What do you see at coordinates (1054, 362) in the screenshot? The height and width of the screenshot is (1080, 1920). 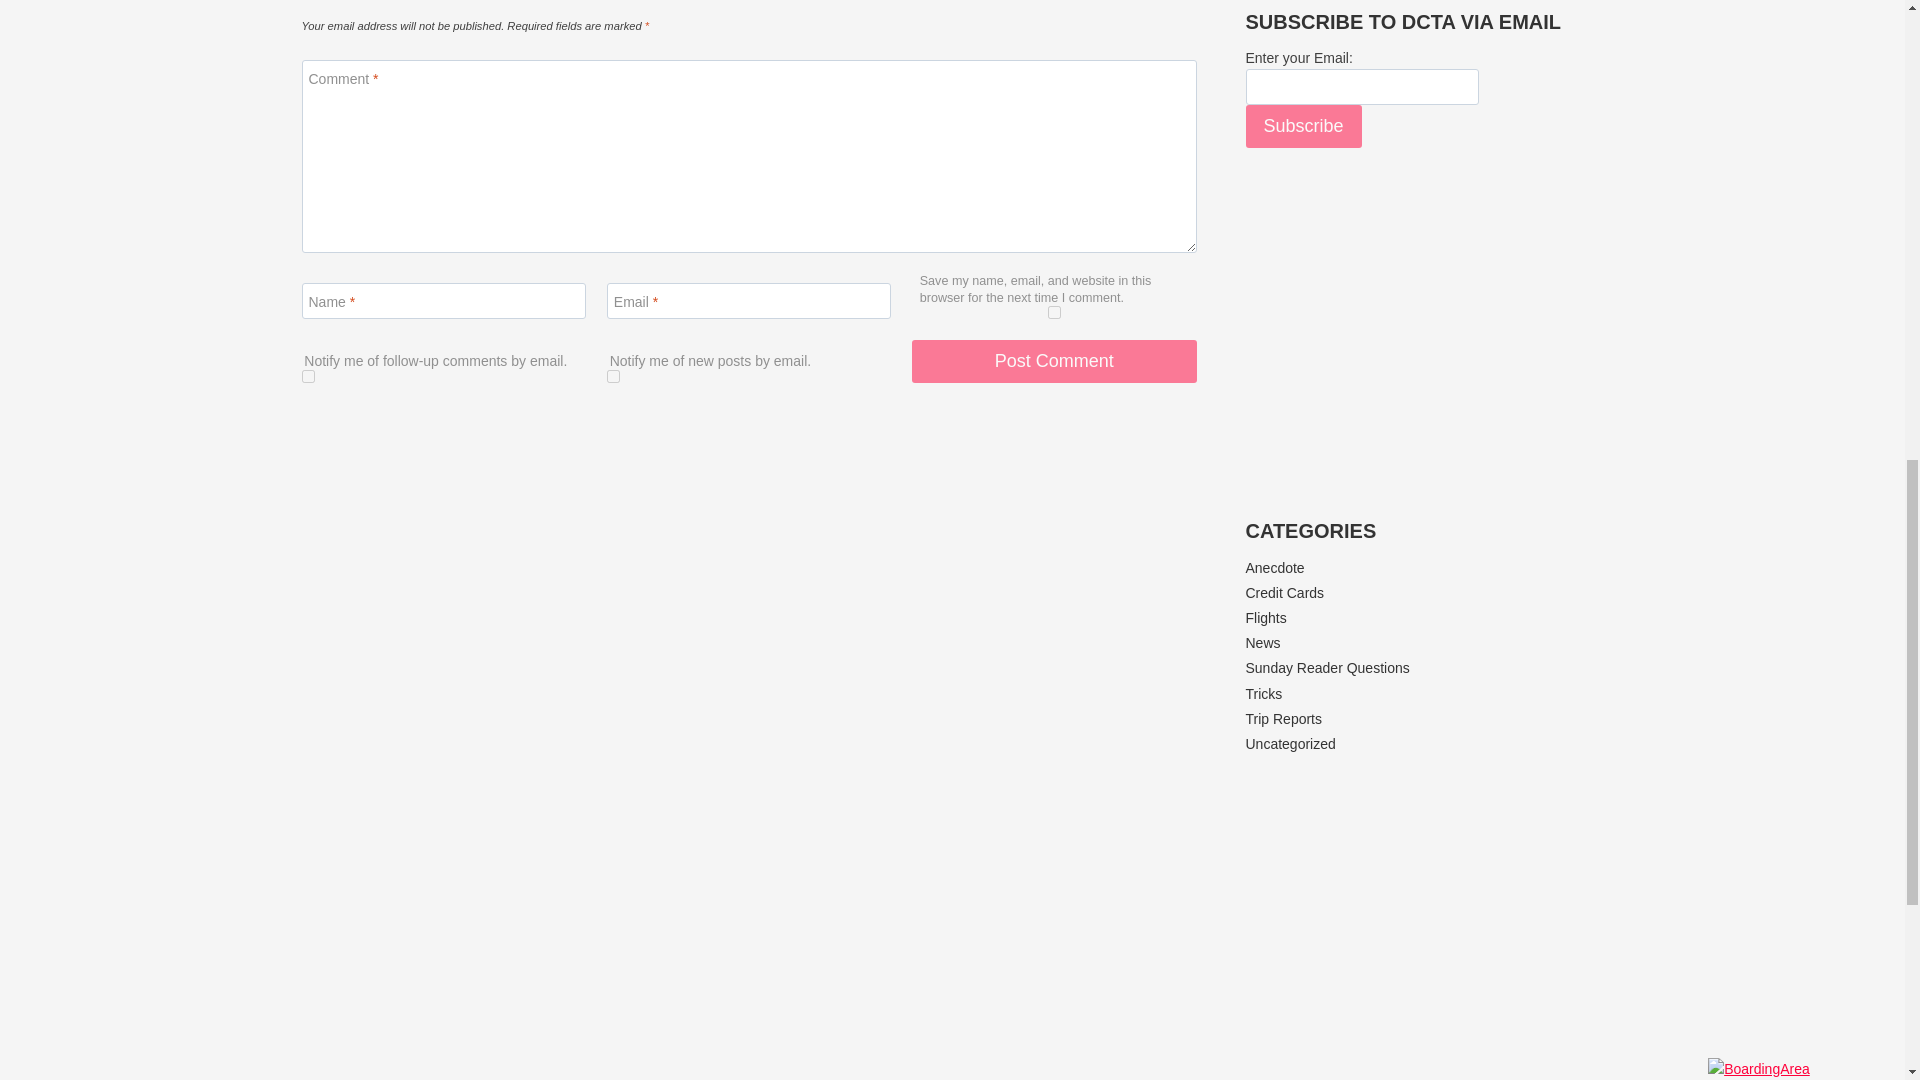 I see `Post Comment` at bounding box center [1054, 362].